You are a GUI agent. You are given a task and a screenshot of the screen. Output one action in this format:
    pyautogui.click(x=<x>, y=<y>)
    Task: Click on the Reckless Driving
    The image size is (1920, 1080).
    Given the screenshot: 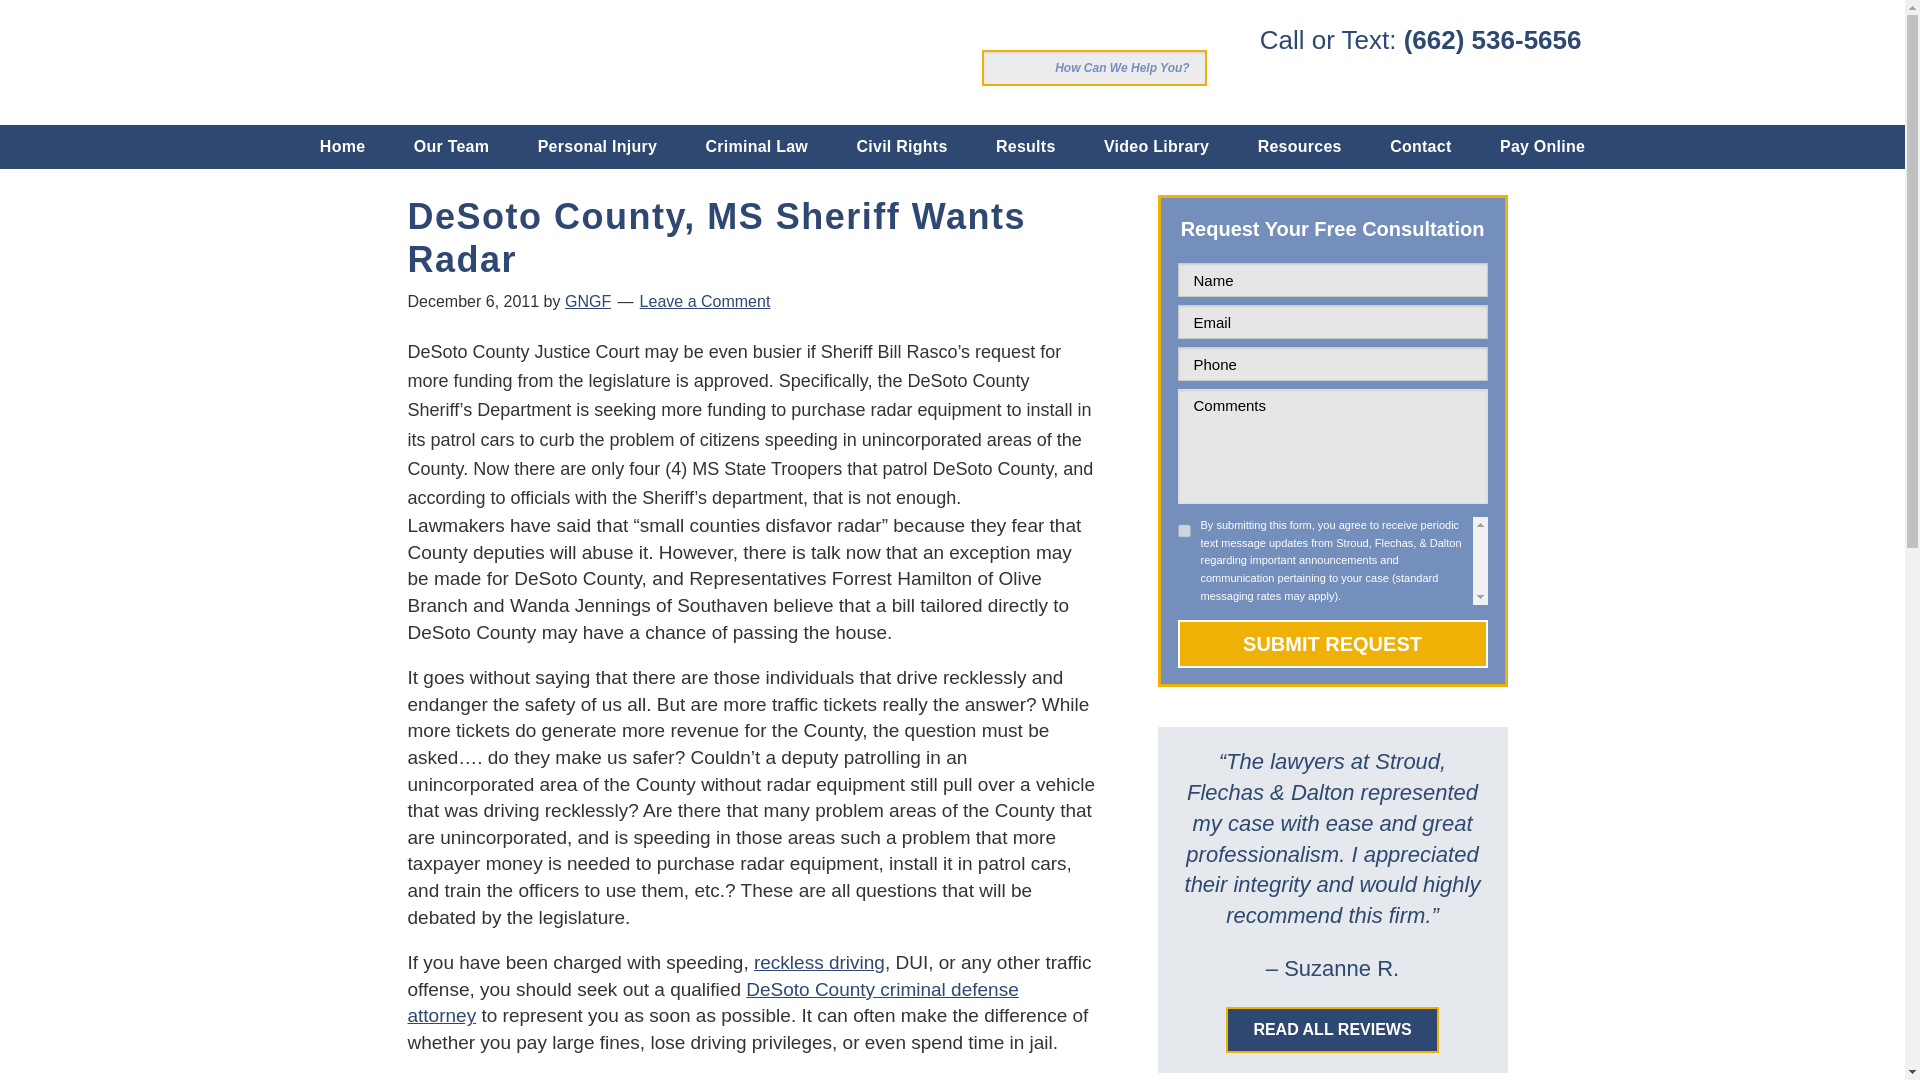 What is the action you would take?
    pyautogui.click(x=820, y=962)
    